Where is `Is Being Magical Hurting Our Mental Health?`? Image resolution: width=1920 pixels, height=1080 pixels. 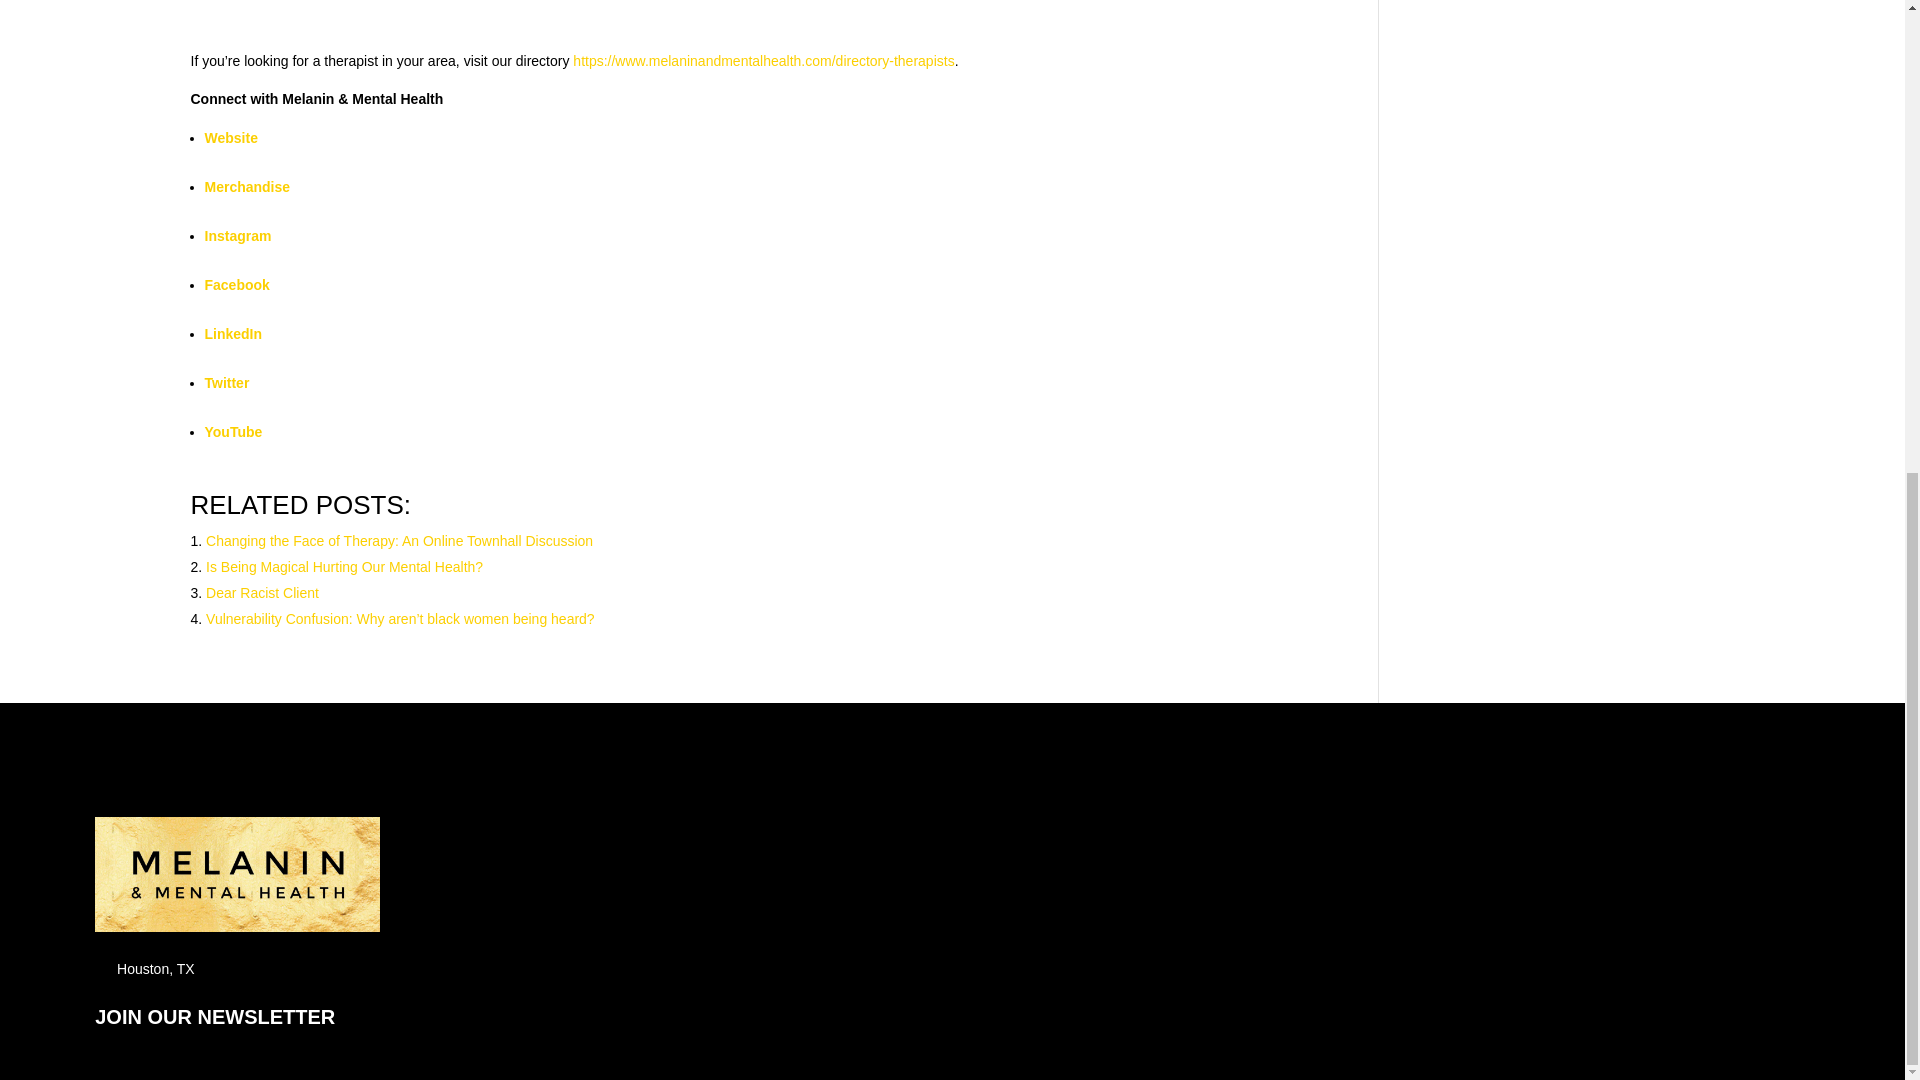
Is Being Magical Hurting Our Mental Health? is located at coordinates (344, 566).